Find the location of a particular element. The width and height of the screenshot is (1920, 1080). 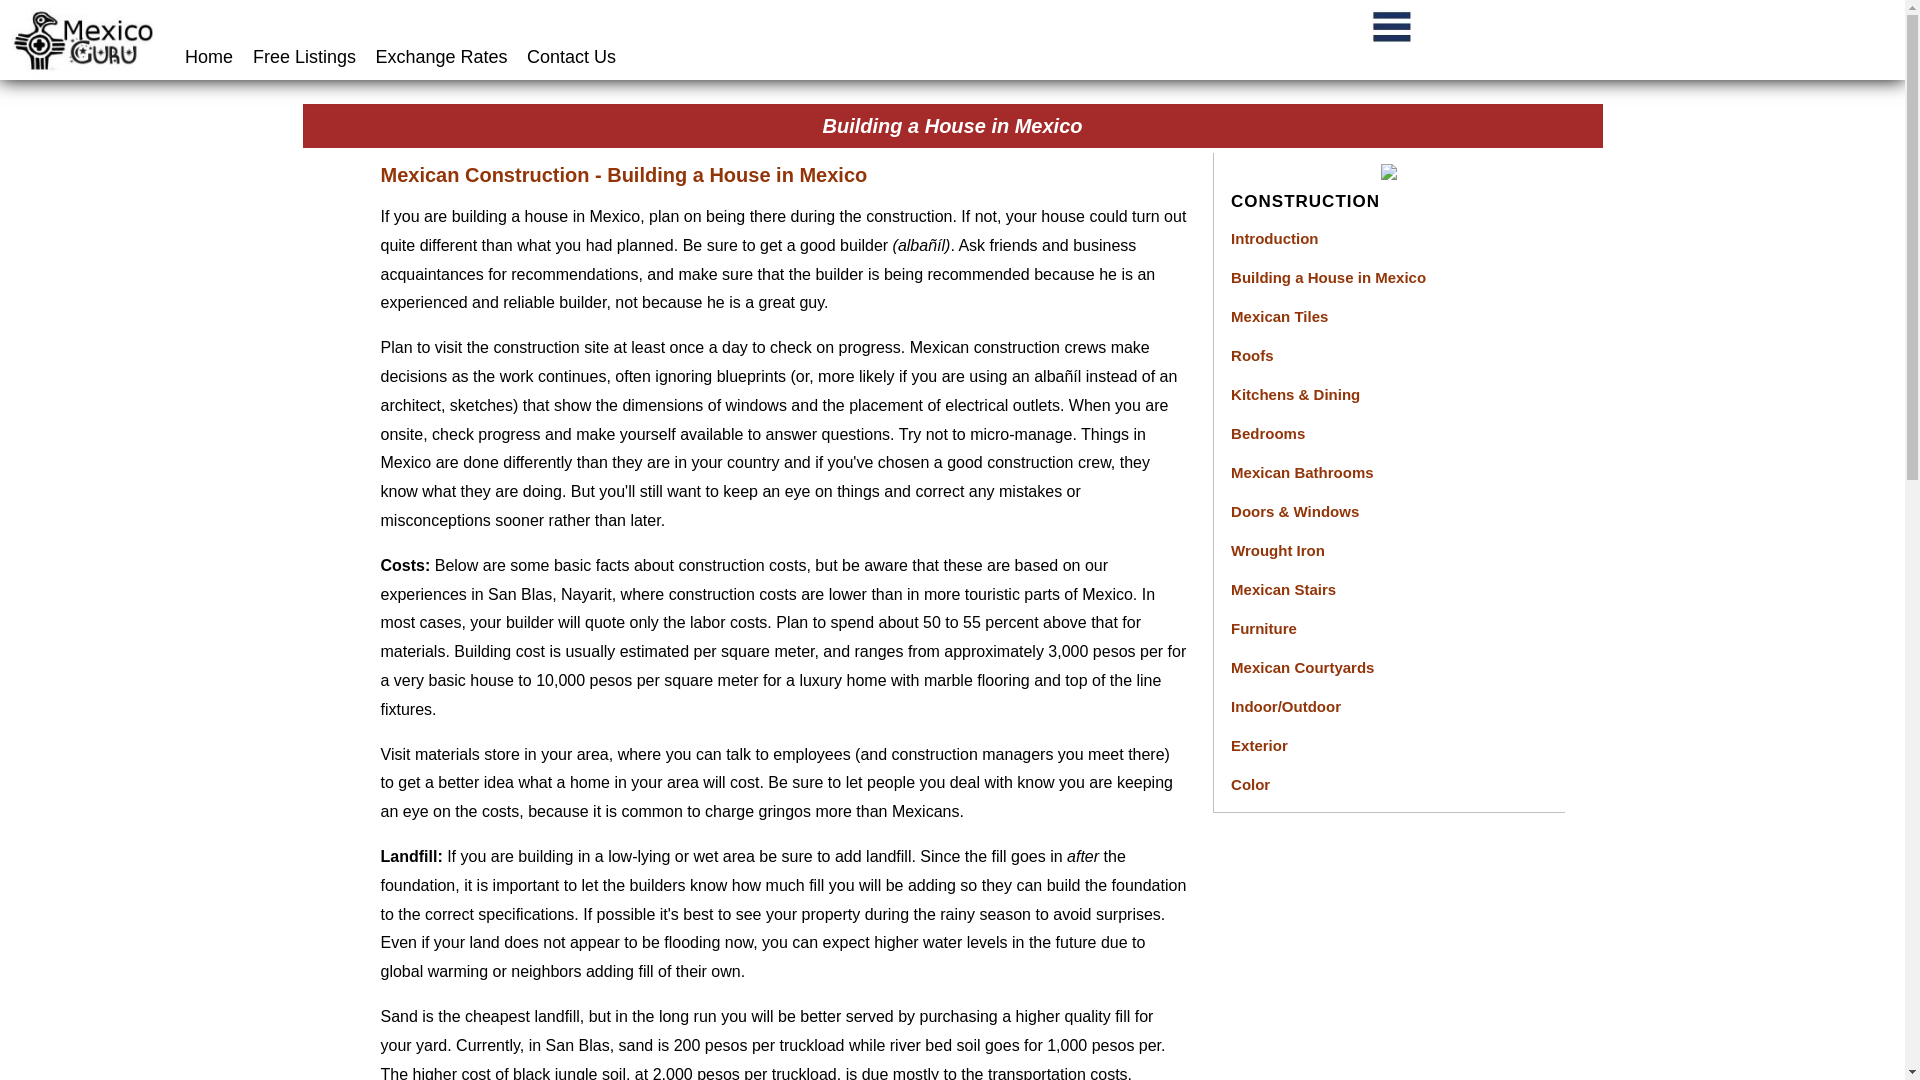

Introduction is located at coordinates (1274, 238).